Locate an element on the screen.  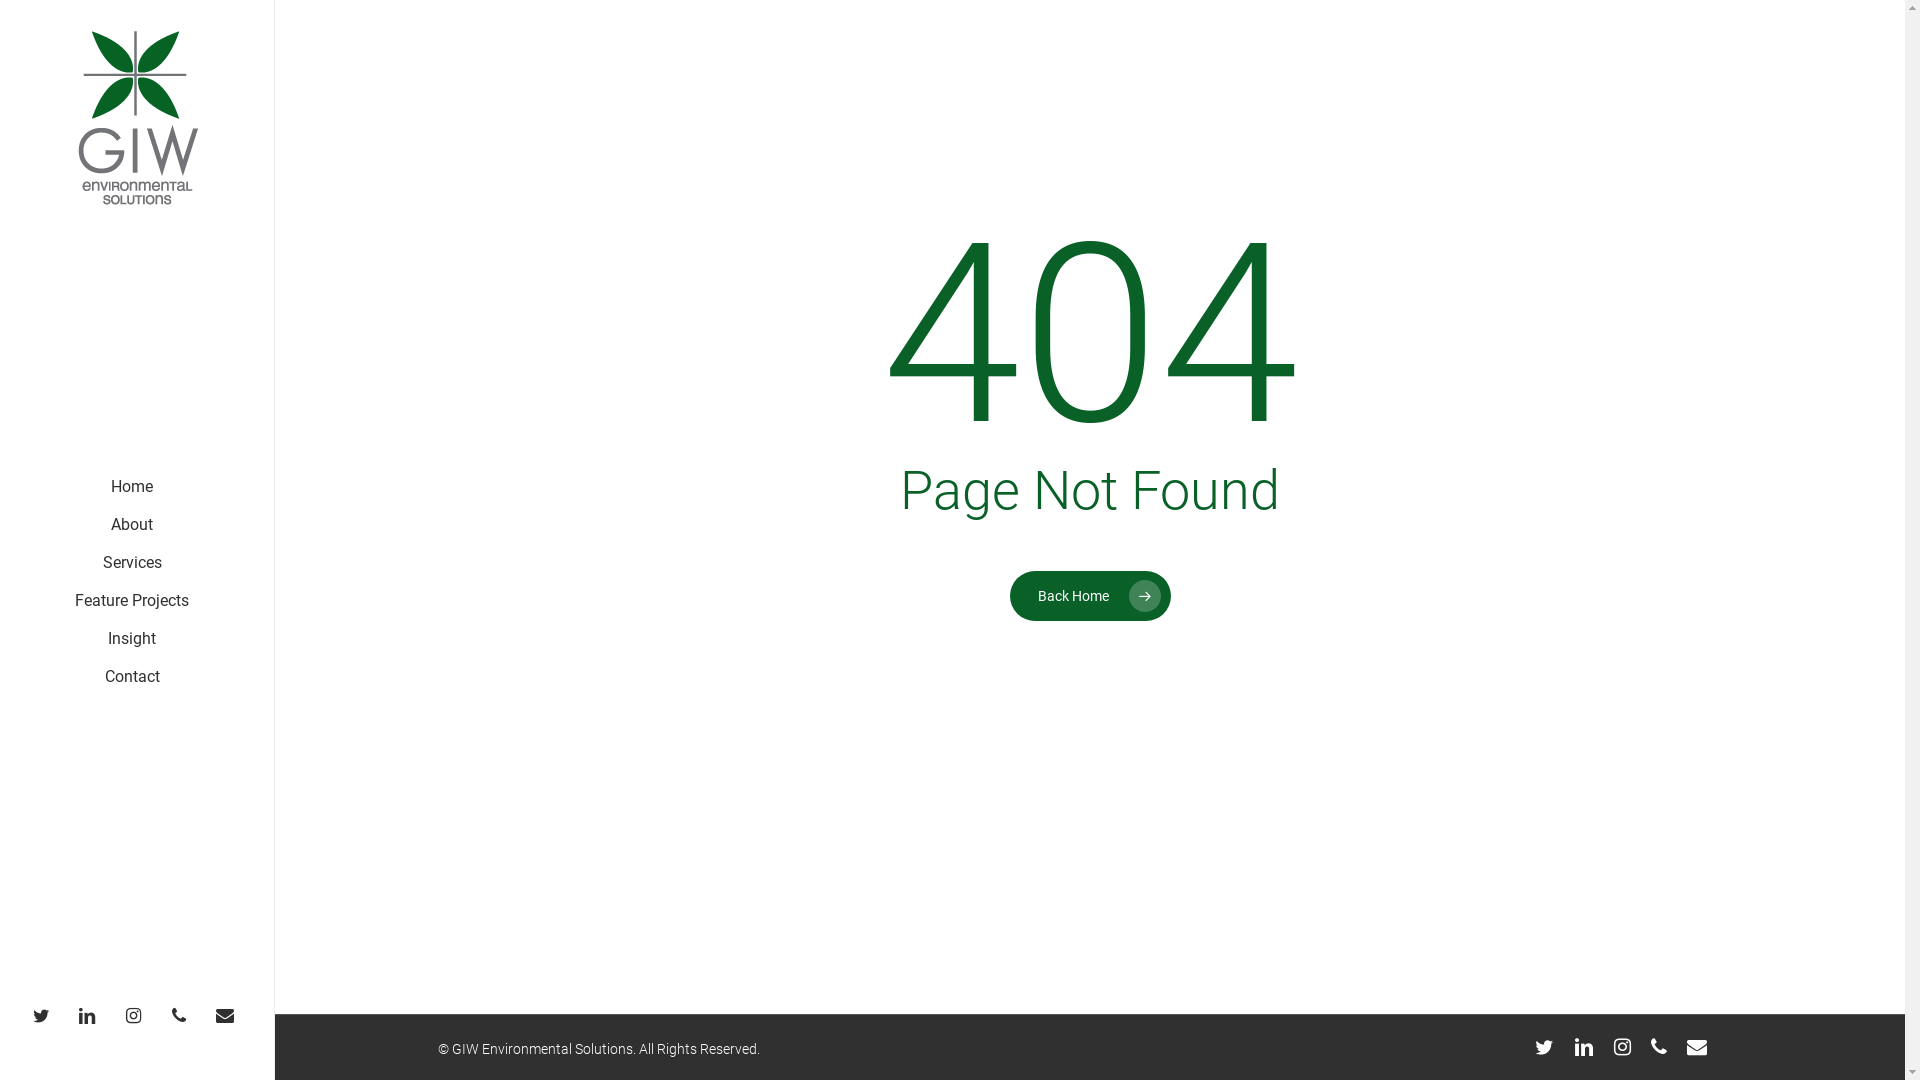
Services is located at coordinates (132, 563).